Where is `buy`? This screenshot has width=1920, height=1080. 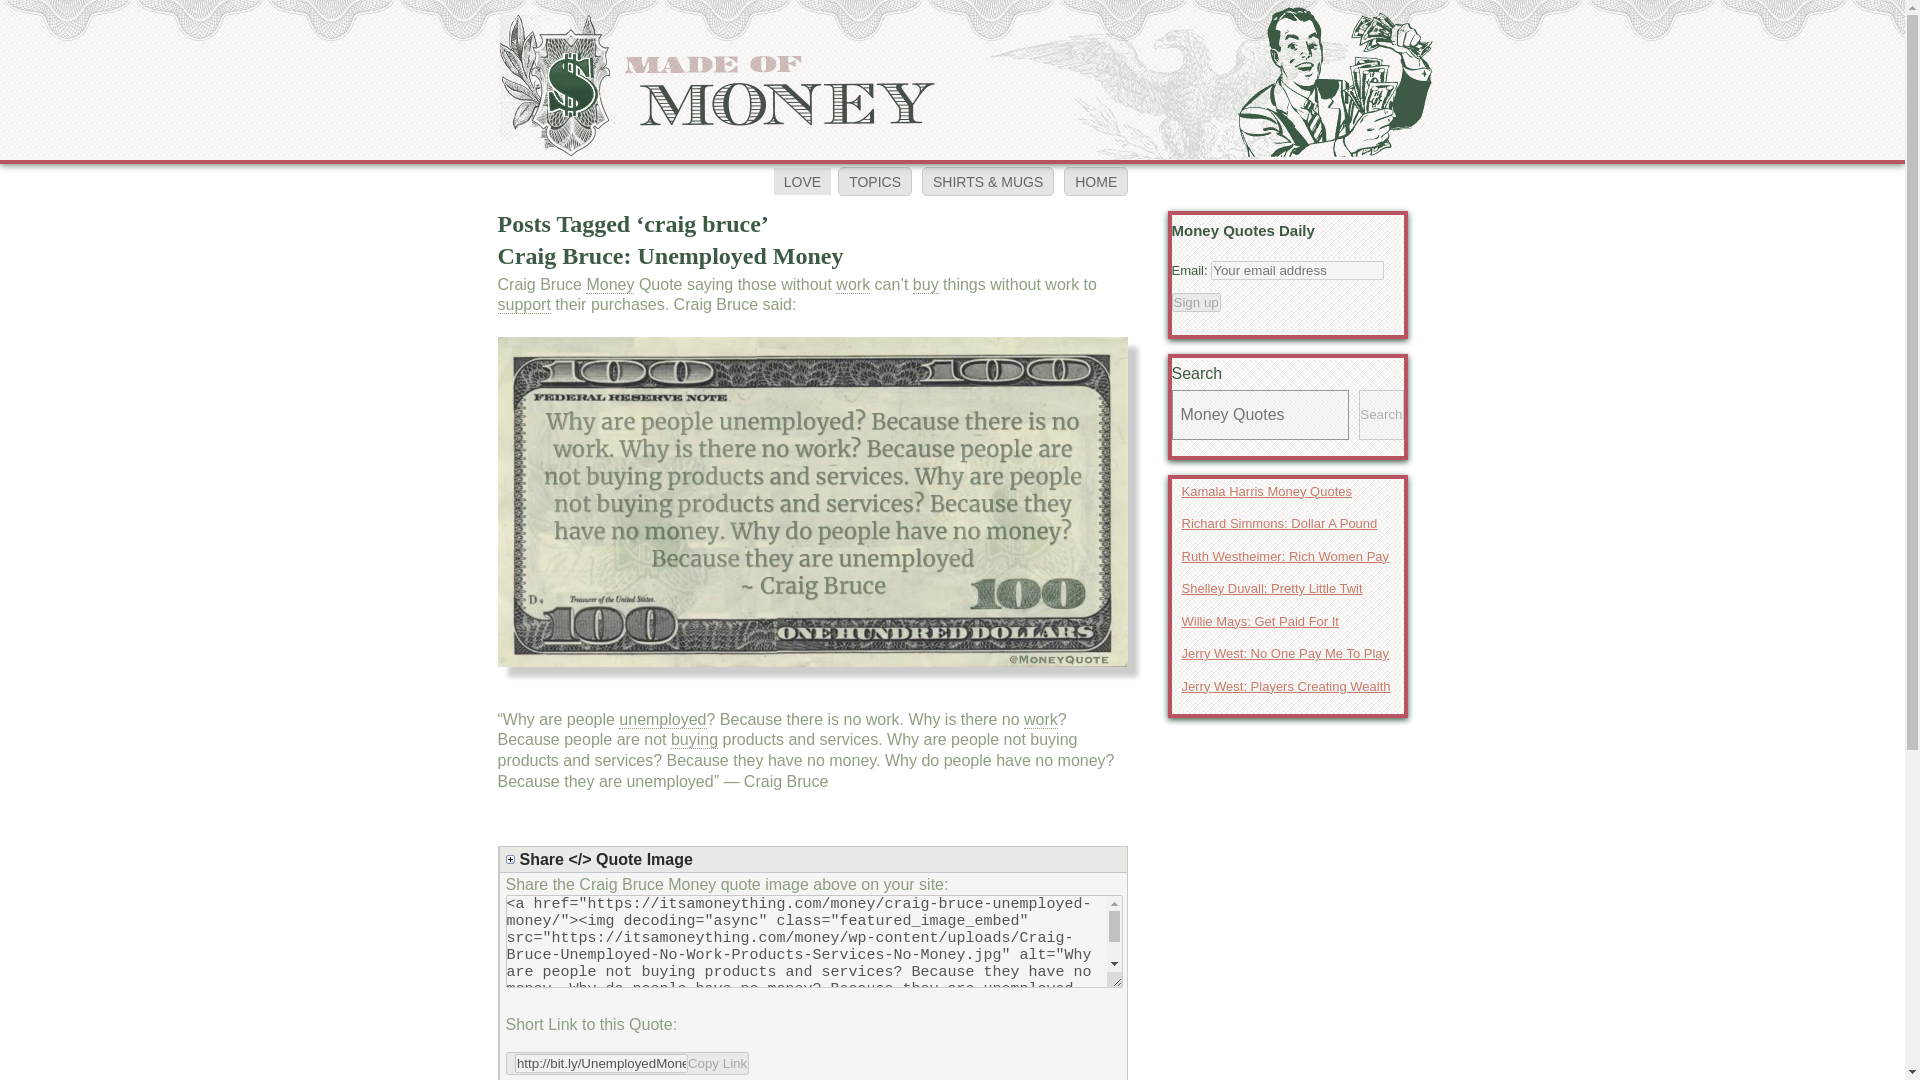
buy is located at coordinates (926, 284).